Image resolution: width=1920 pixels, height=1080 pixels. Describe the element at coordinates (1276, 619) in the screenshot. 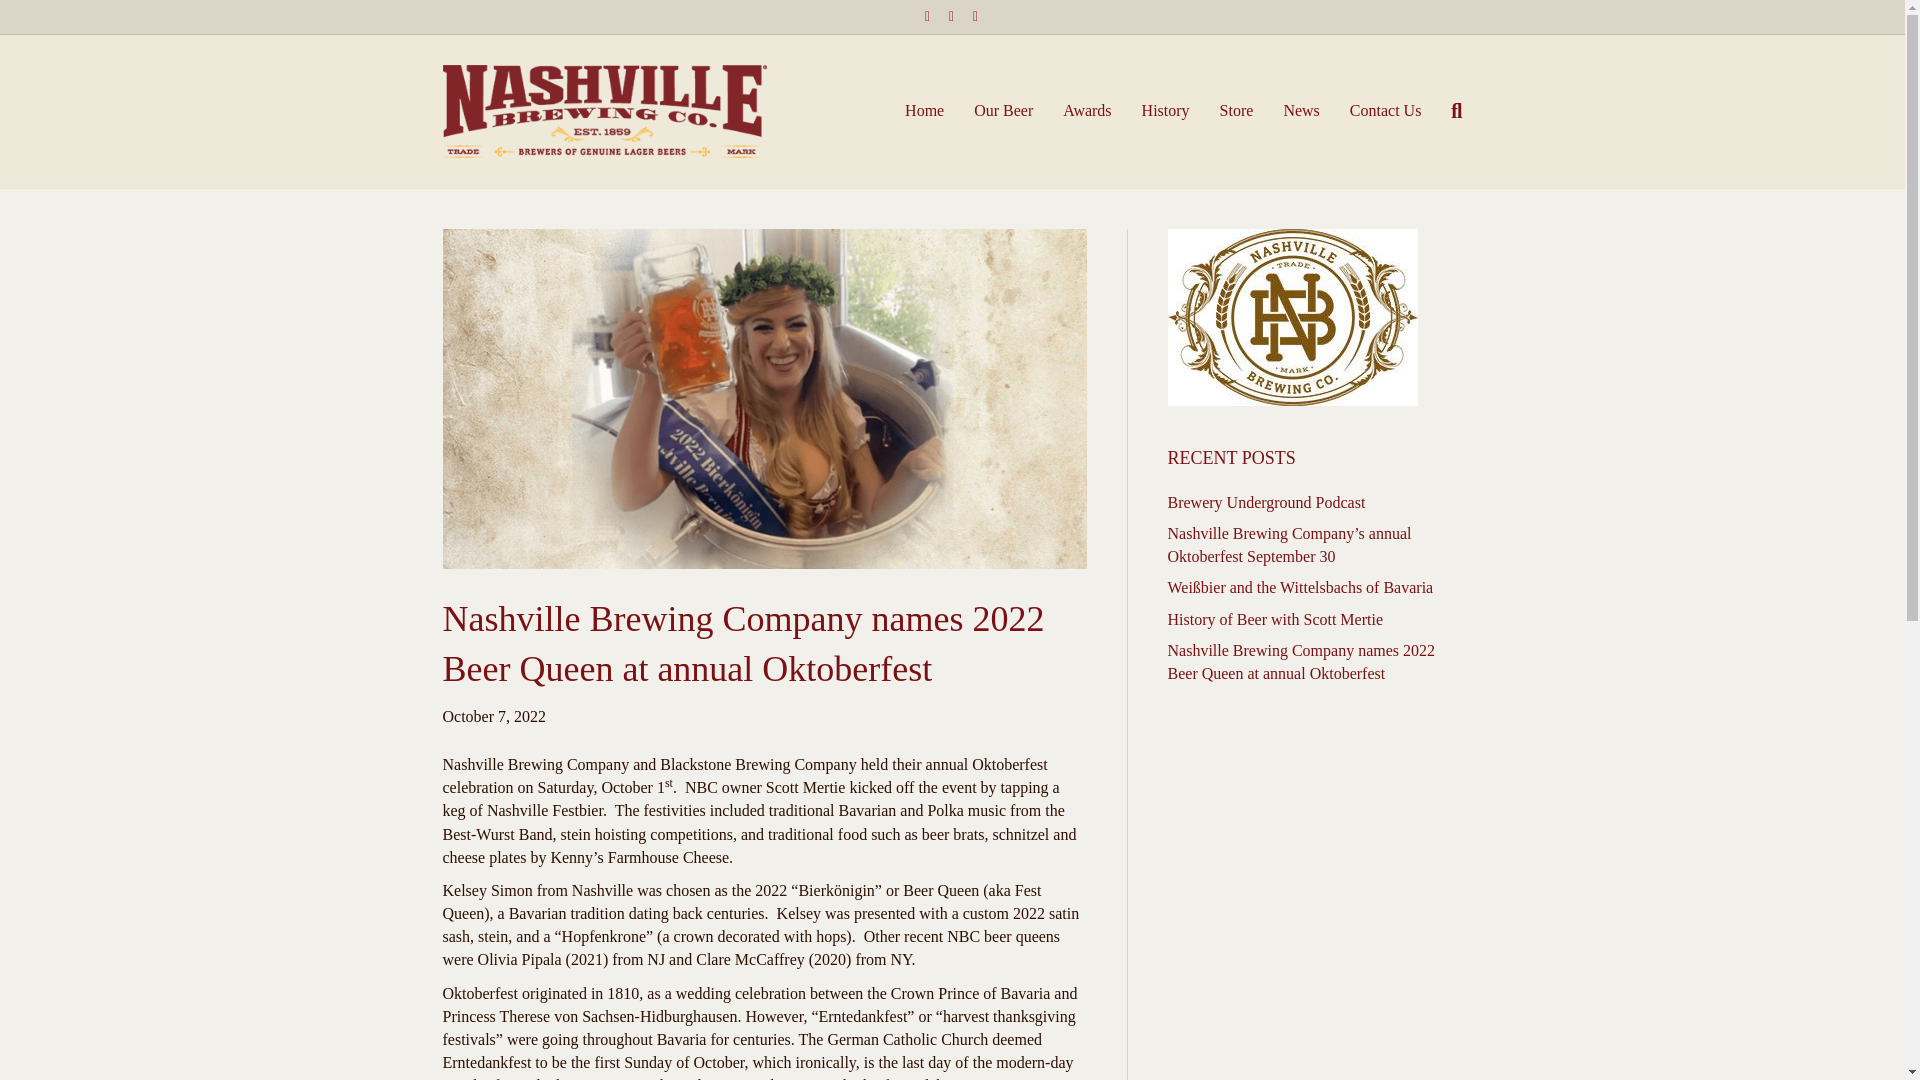

I see `History of Beer with Scott Mertie` at that location.